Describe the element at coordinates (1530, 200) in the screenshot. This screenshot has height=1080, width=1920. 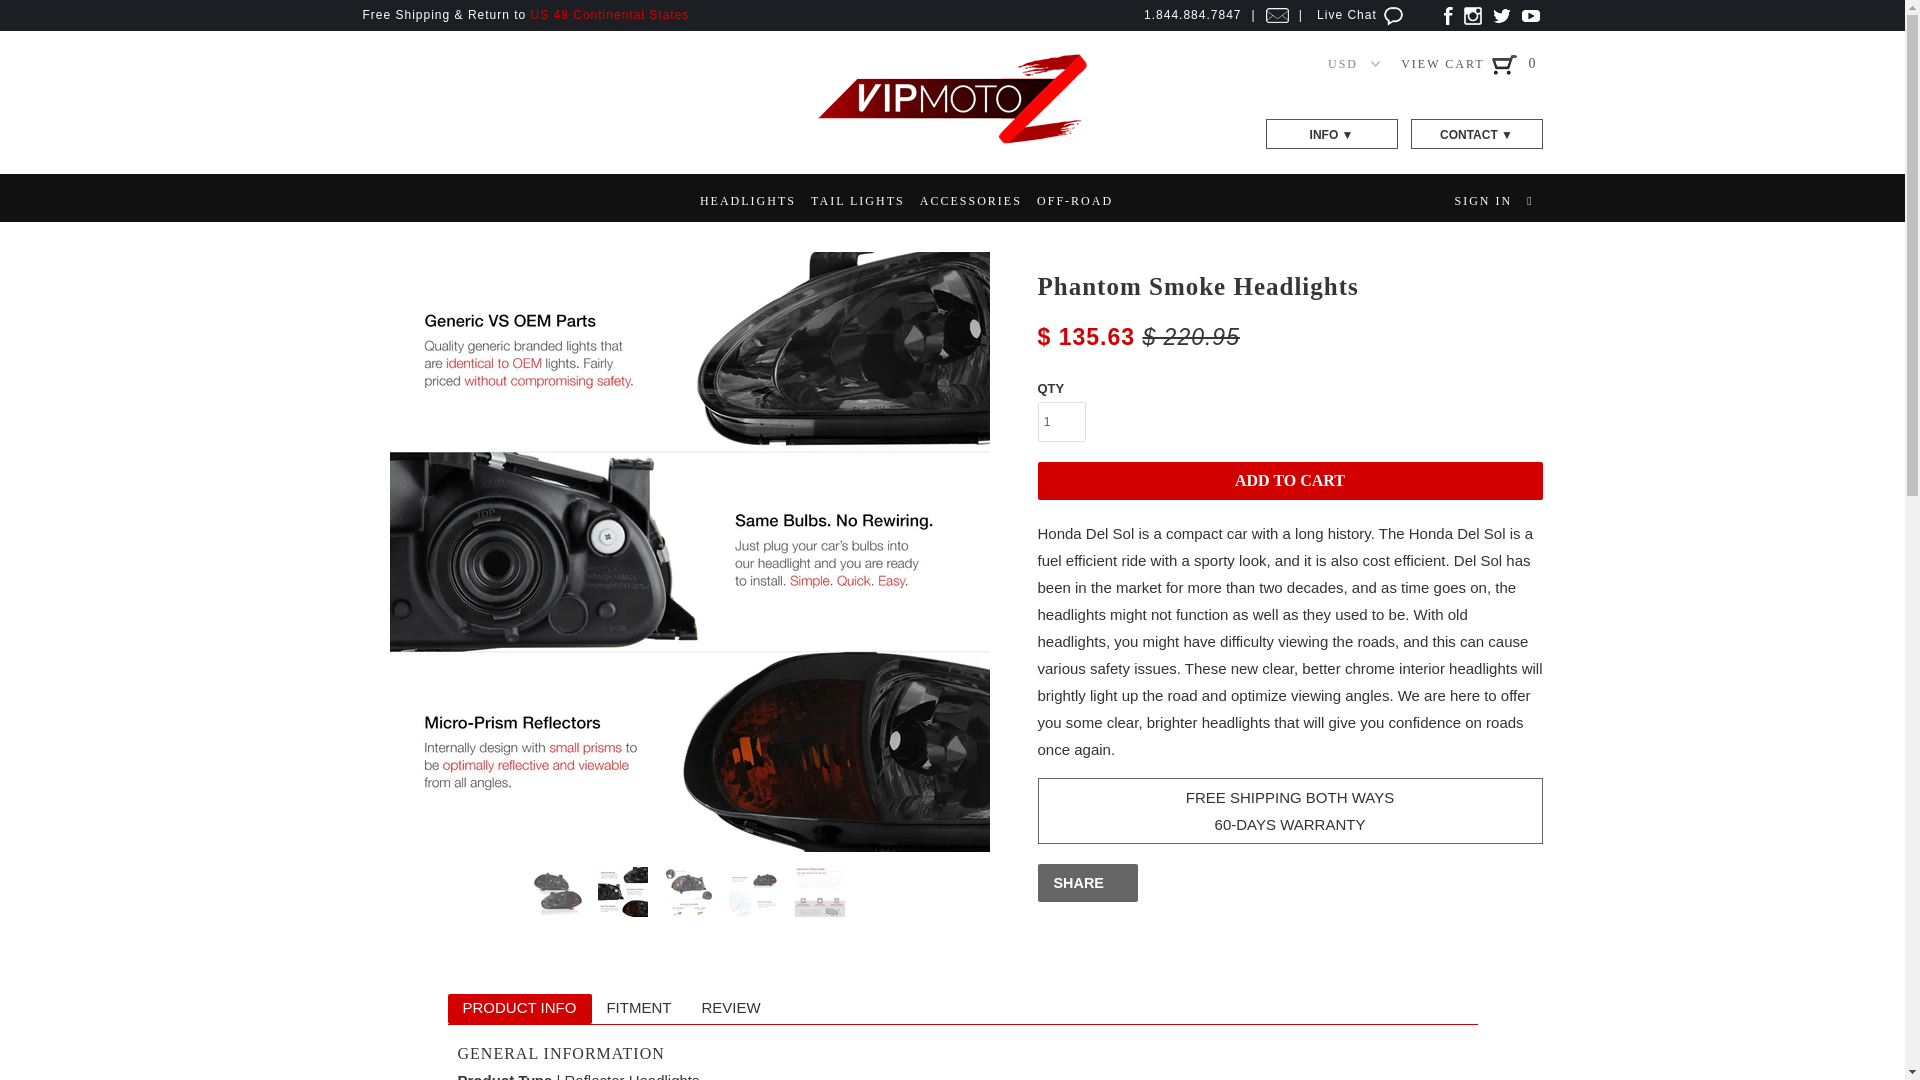
I see `Search` at that location.